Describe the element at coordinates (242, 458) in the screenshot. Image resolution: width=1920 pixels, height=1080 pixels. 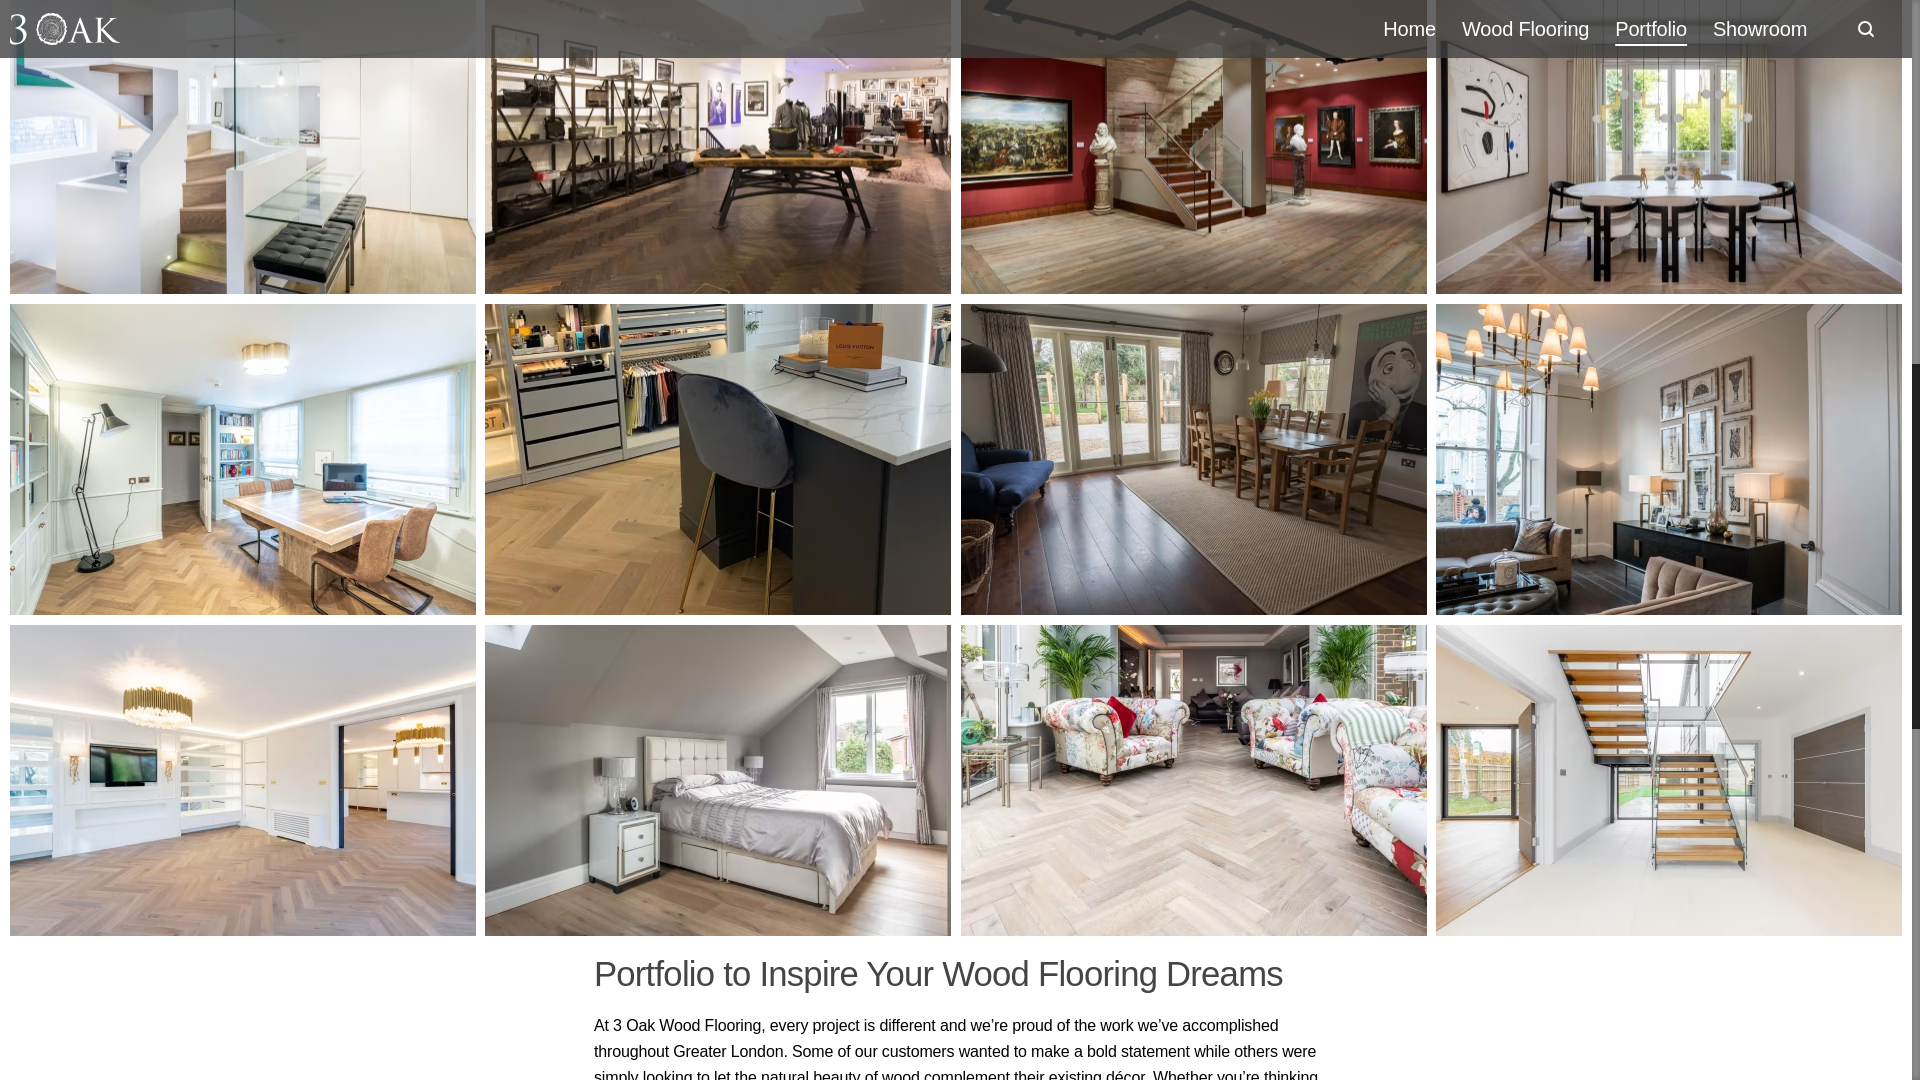
I see `Highwood House` at that location.